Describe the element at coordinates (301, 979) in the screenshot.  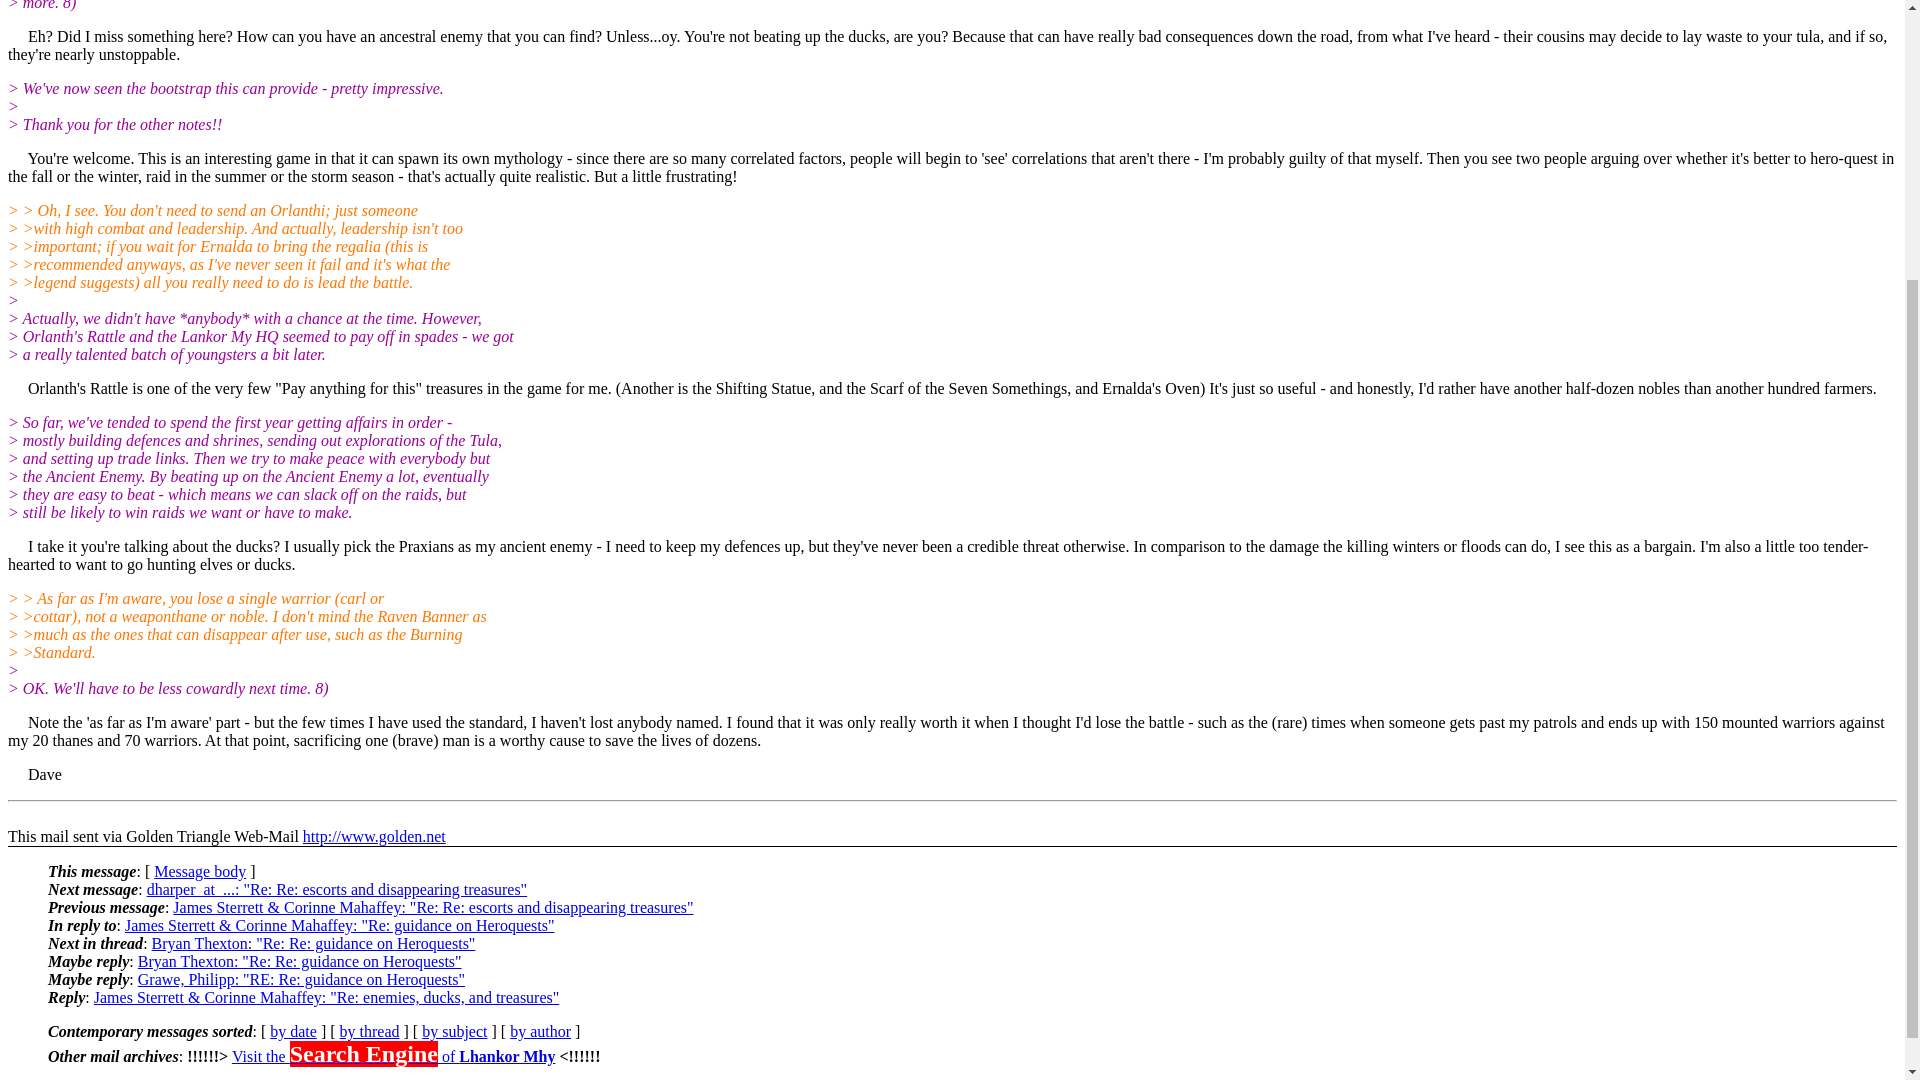
I see `Message sent in reply to this message` at that location.